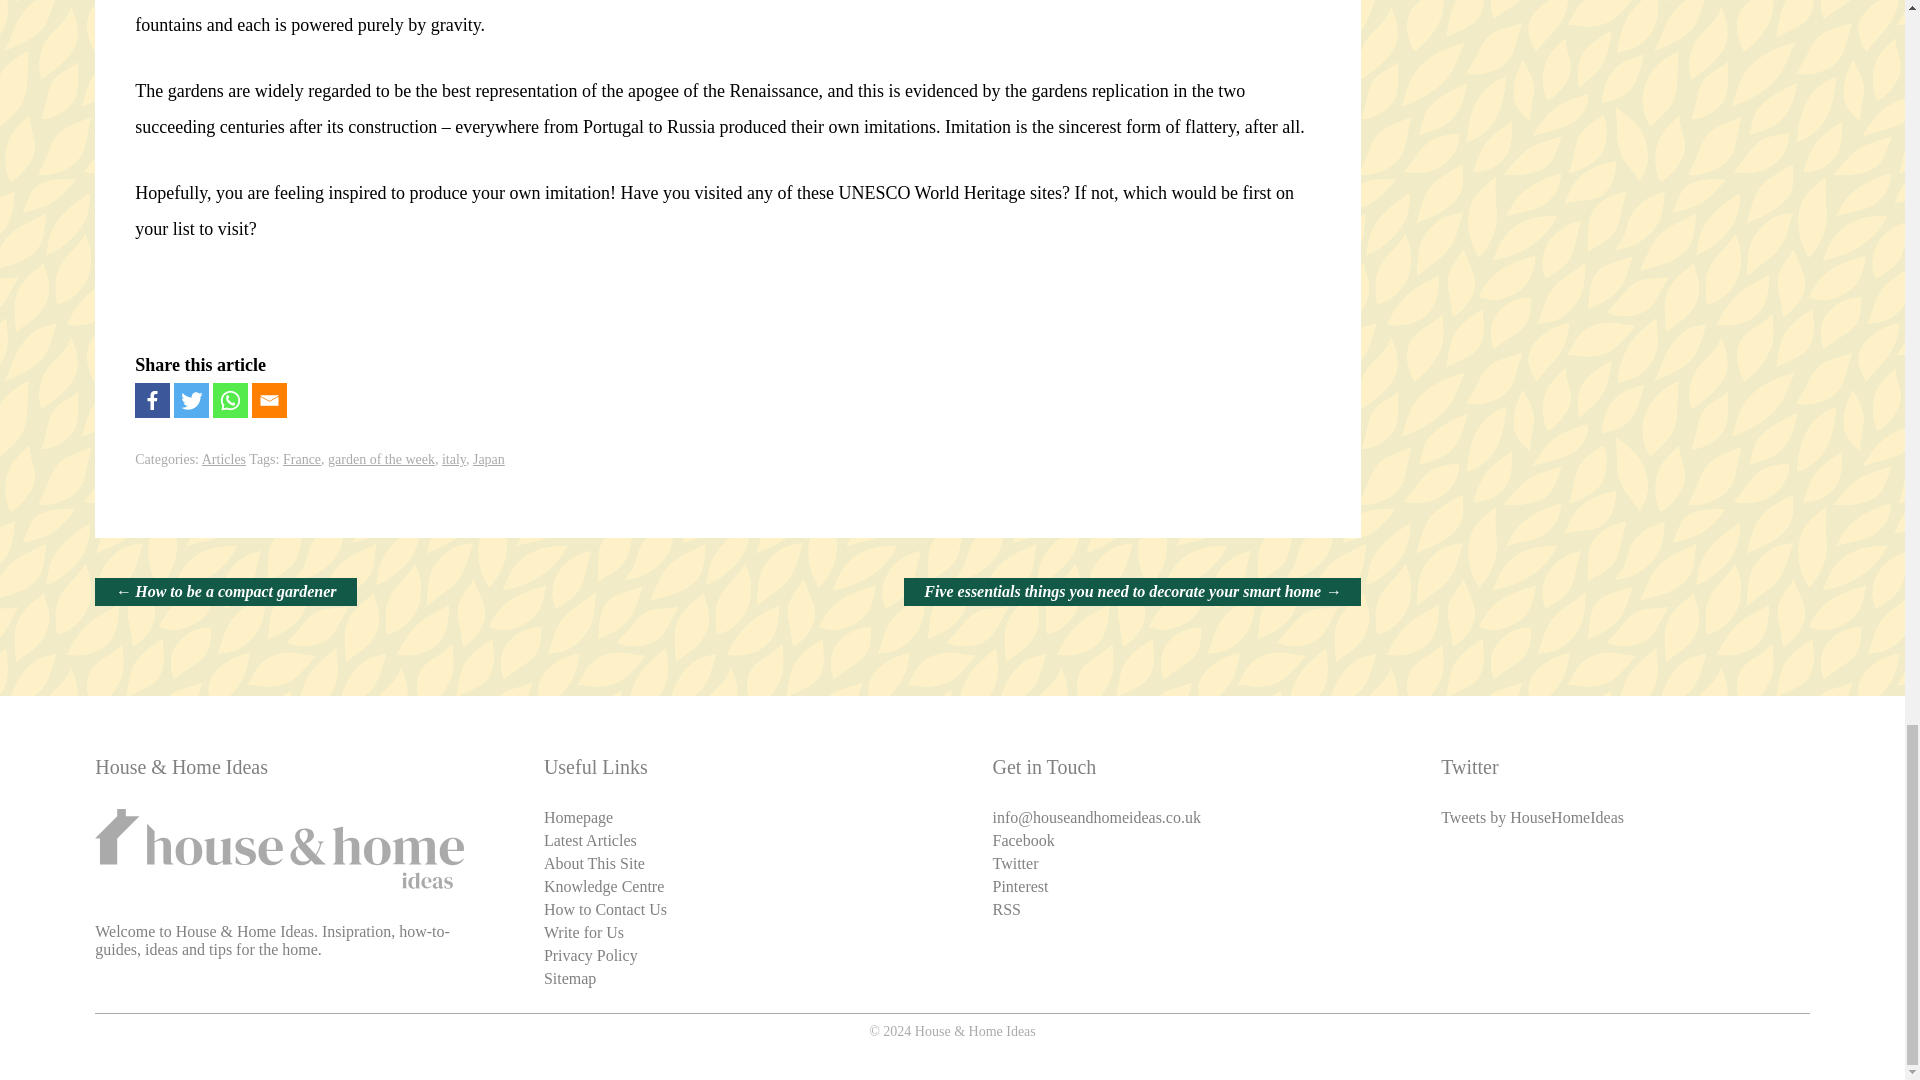 The image size is (1920, 1080). Describe the element at coordinates (301, 459) in the screenshot. I see `France` at that location.